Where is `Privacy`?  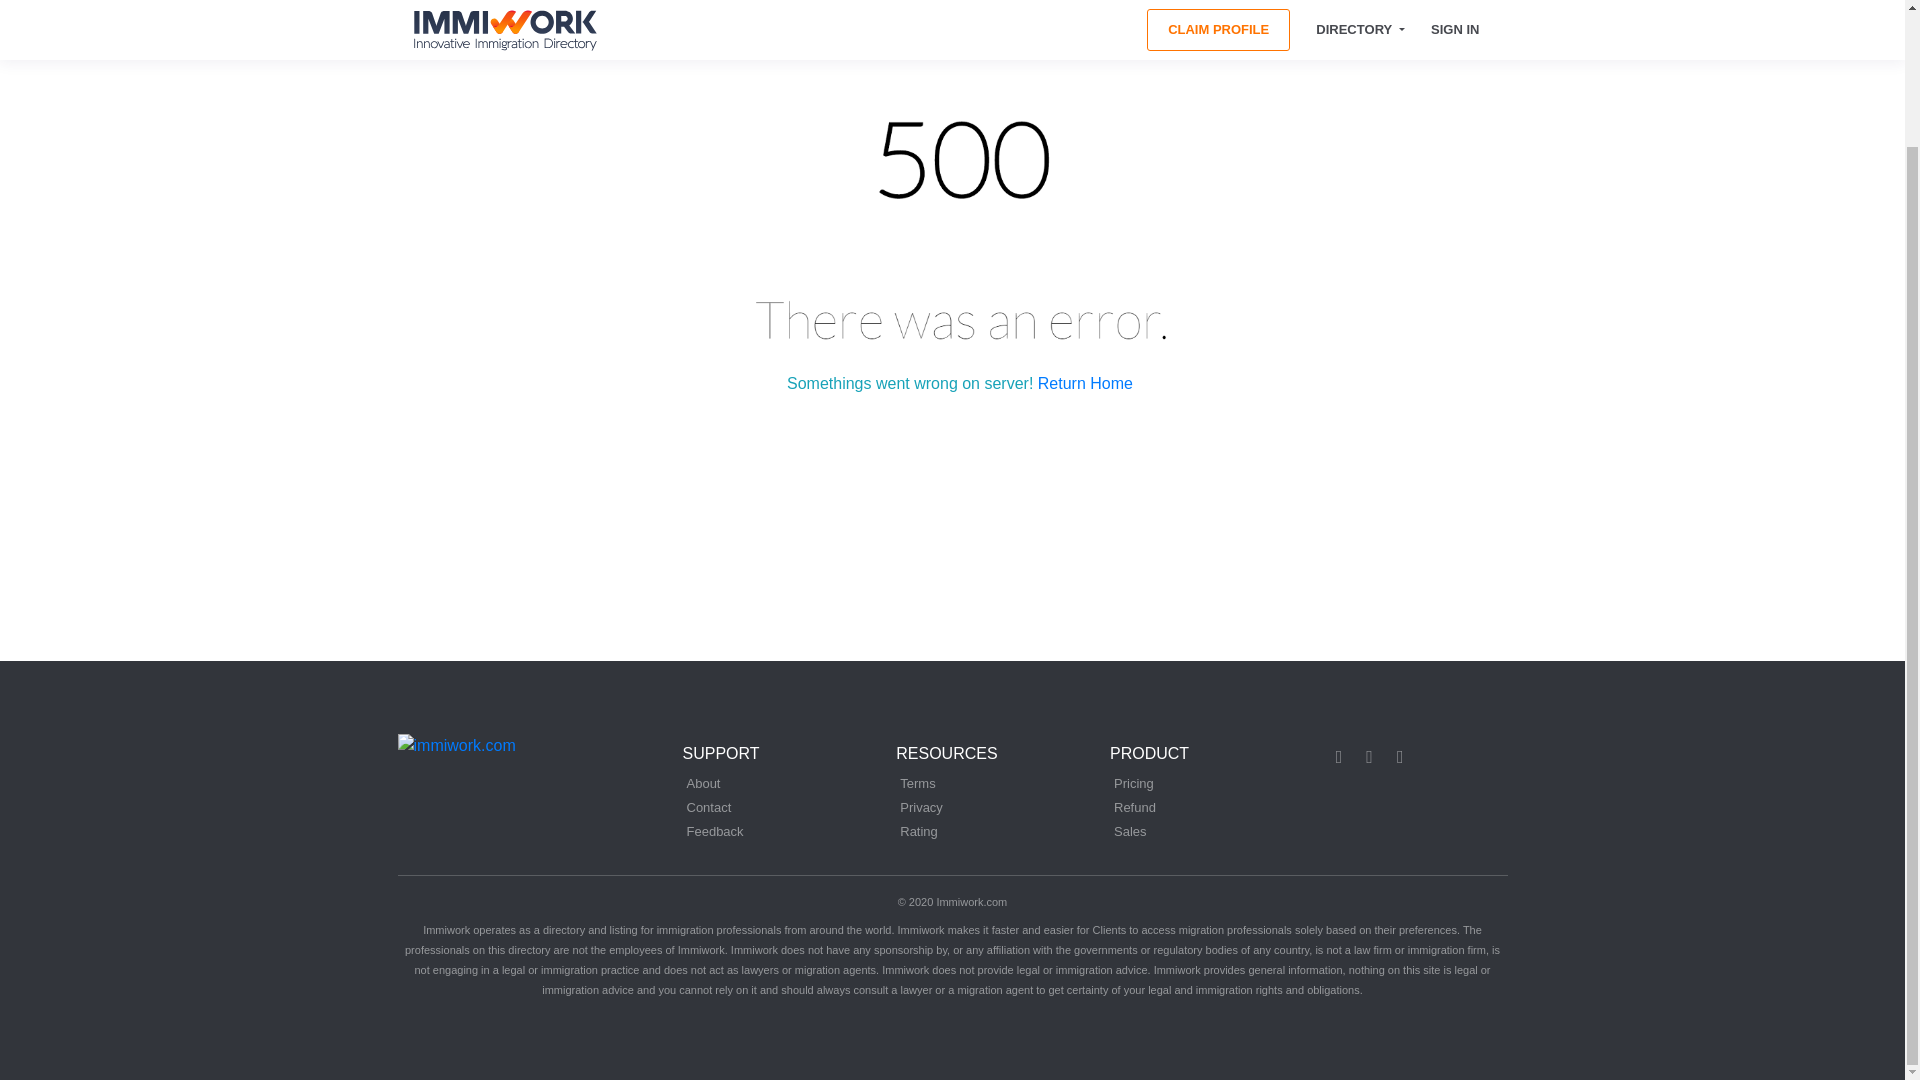
Privacy is located at coordinates (921, 808).